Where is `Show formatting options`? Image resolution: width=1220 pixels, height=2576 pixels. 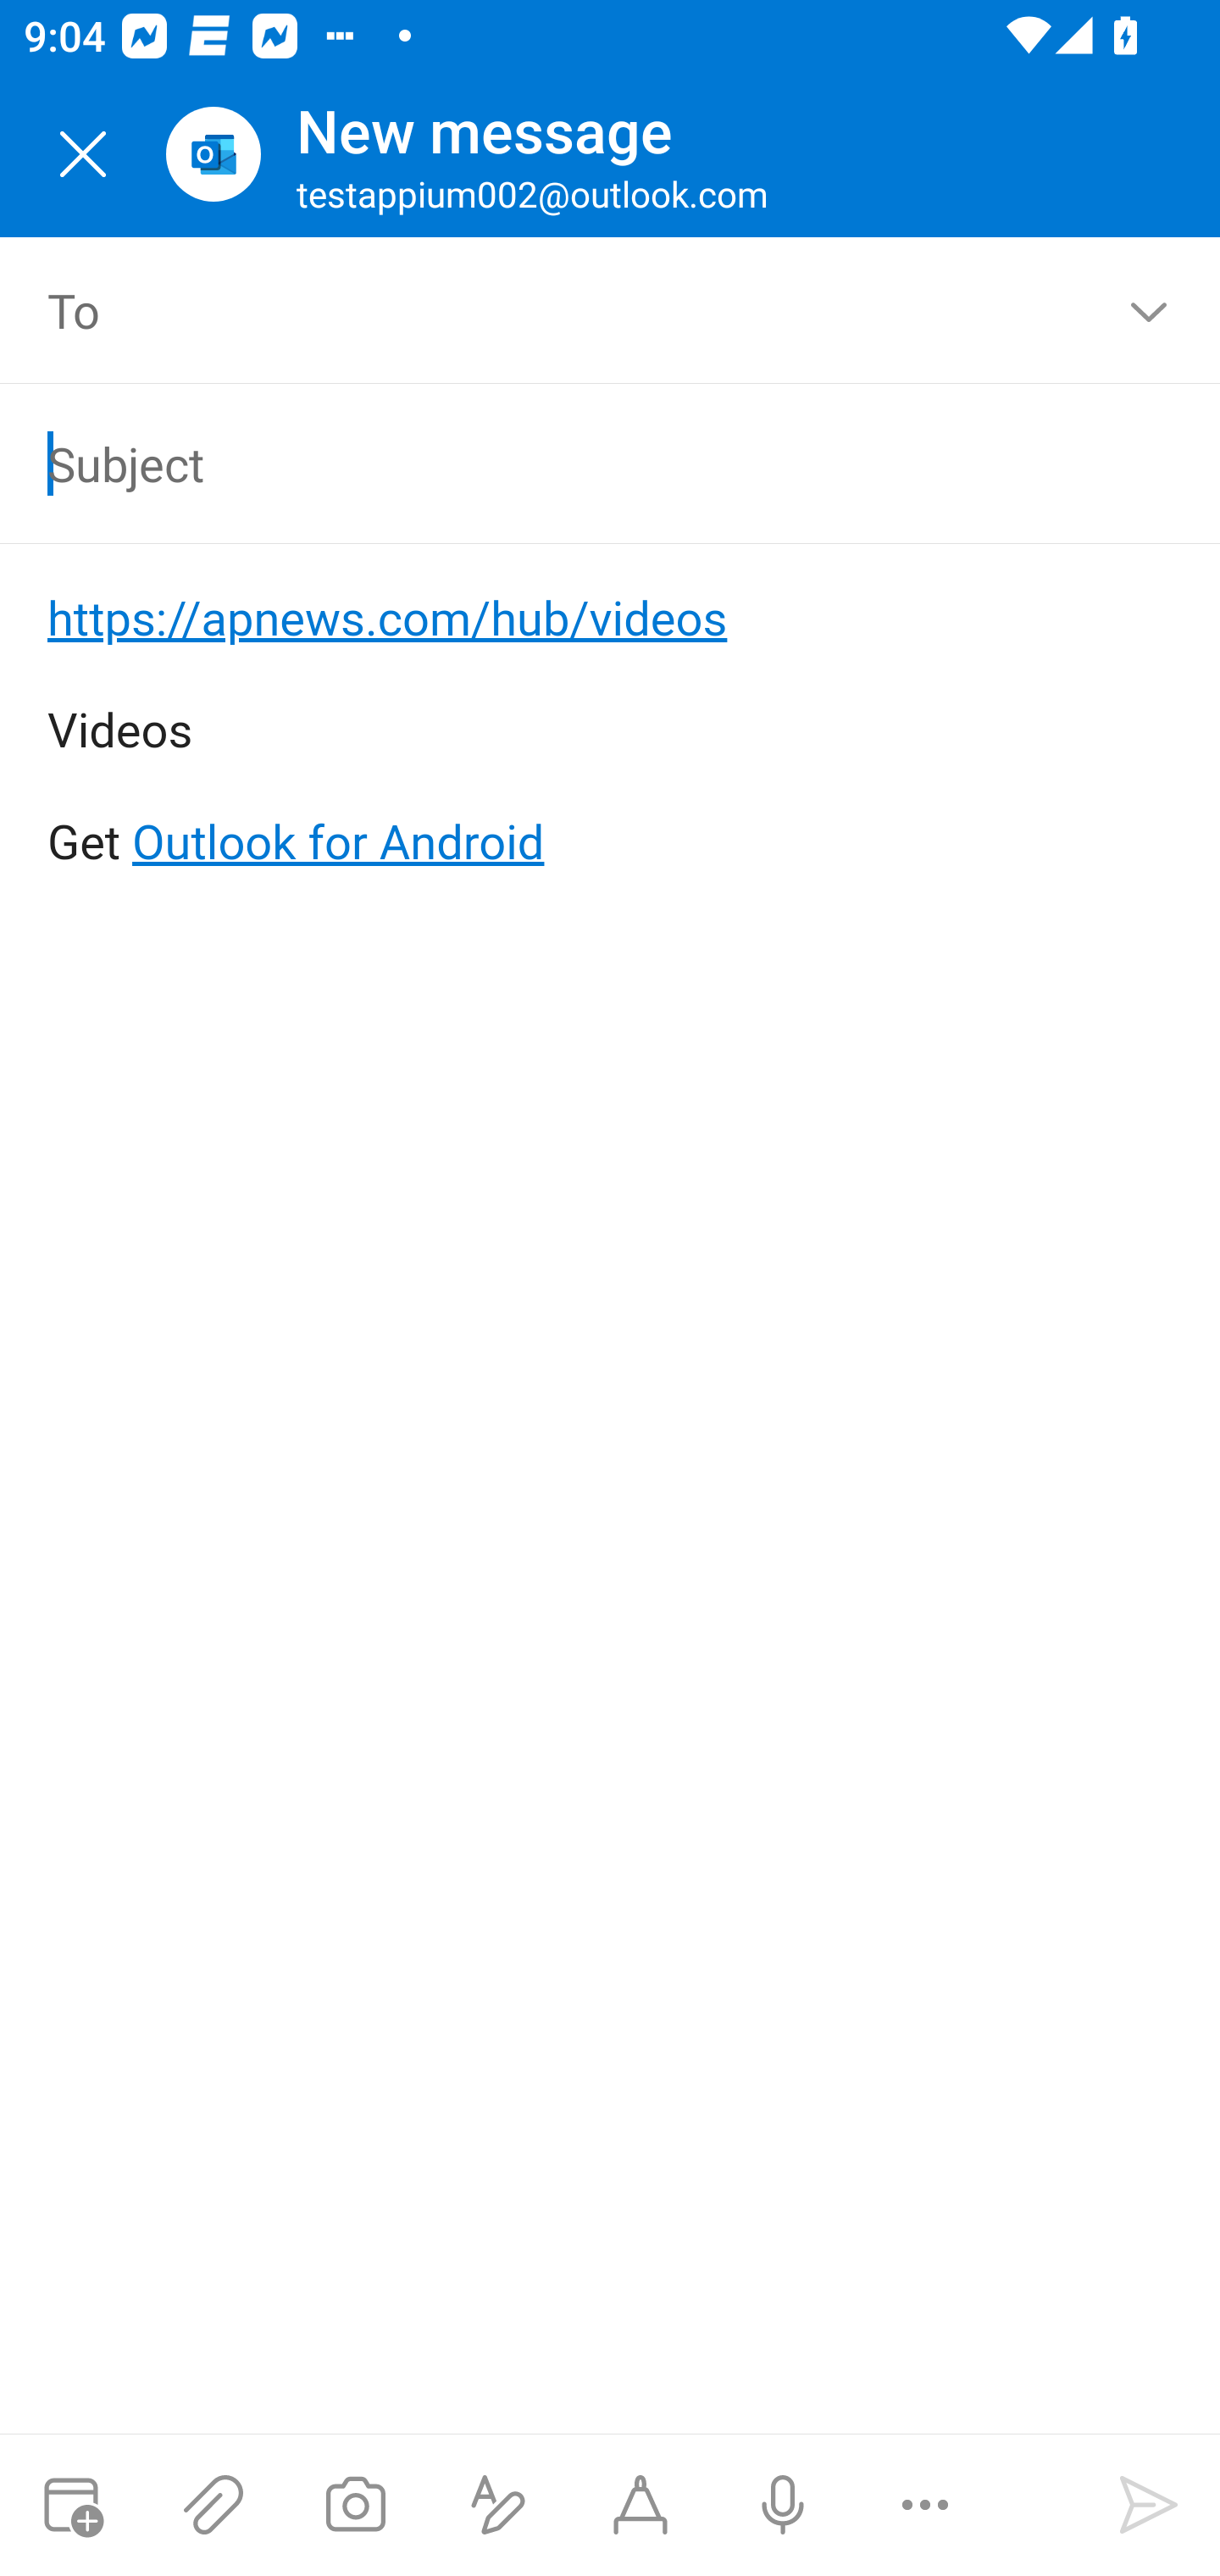 Show formatting options is located at coordinates (498, 2505).